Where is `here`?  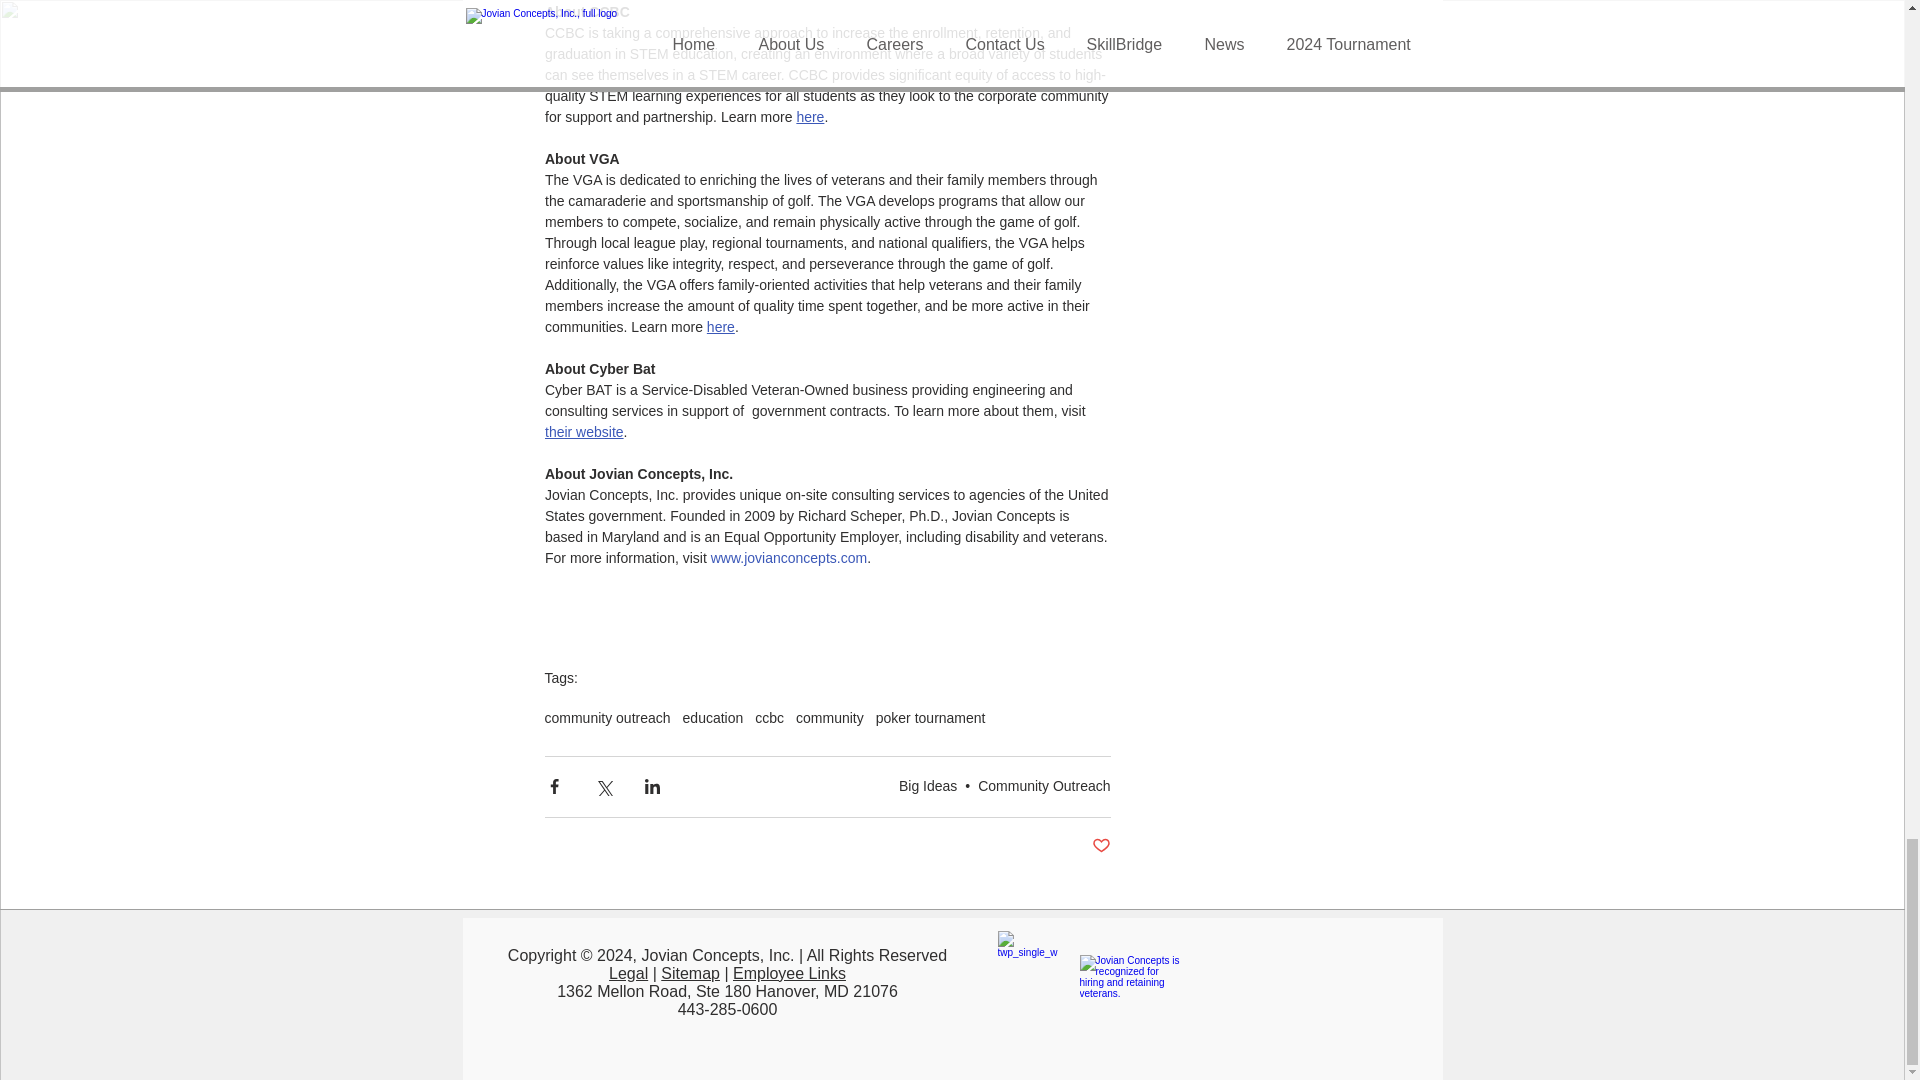 here is located at coordinates (720, 326).